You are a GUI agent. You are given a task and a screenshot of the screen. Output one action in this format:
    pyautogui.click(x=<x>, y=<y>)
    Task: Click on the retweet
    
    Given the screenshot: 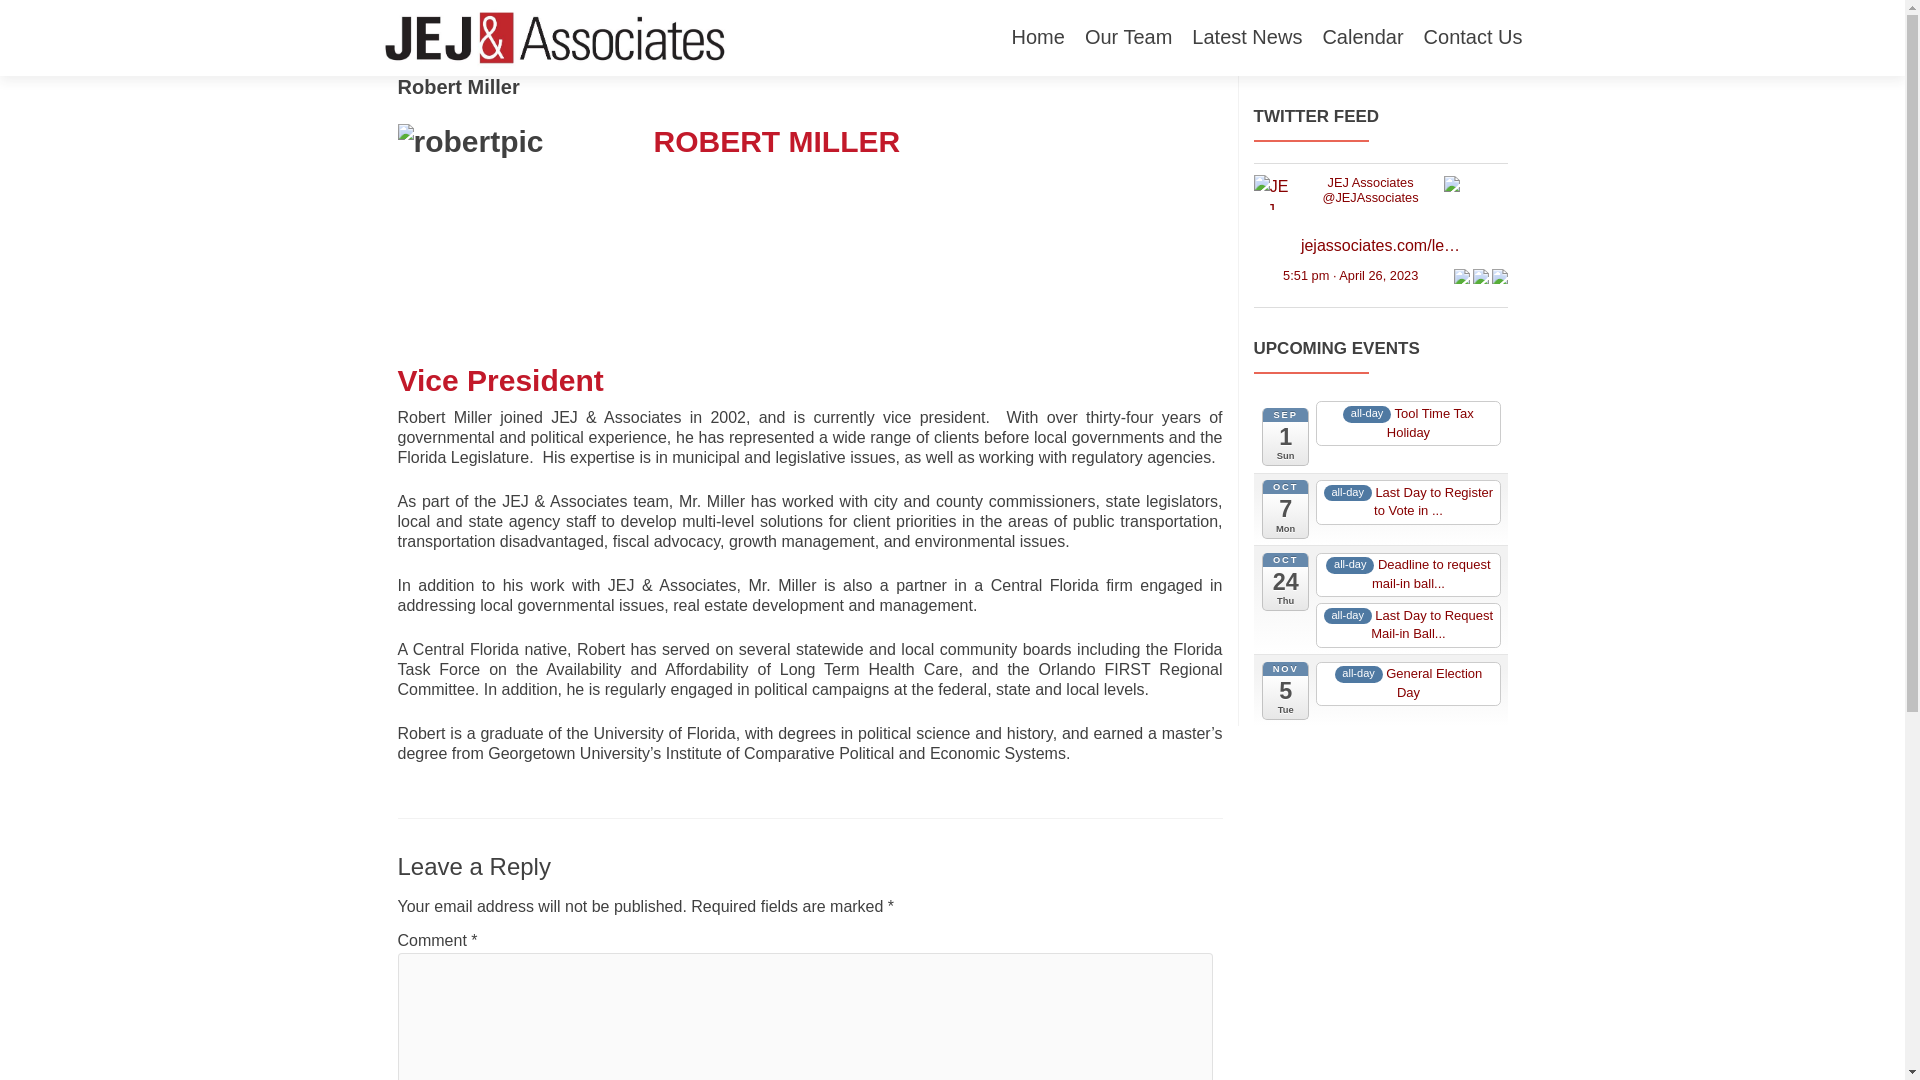 What is the action you would take?
    pyautogui.click(x=1480, y=274)
    